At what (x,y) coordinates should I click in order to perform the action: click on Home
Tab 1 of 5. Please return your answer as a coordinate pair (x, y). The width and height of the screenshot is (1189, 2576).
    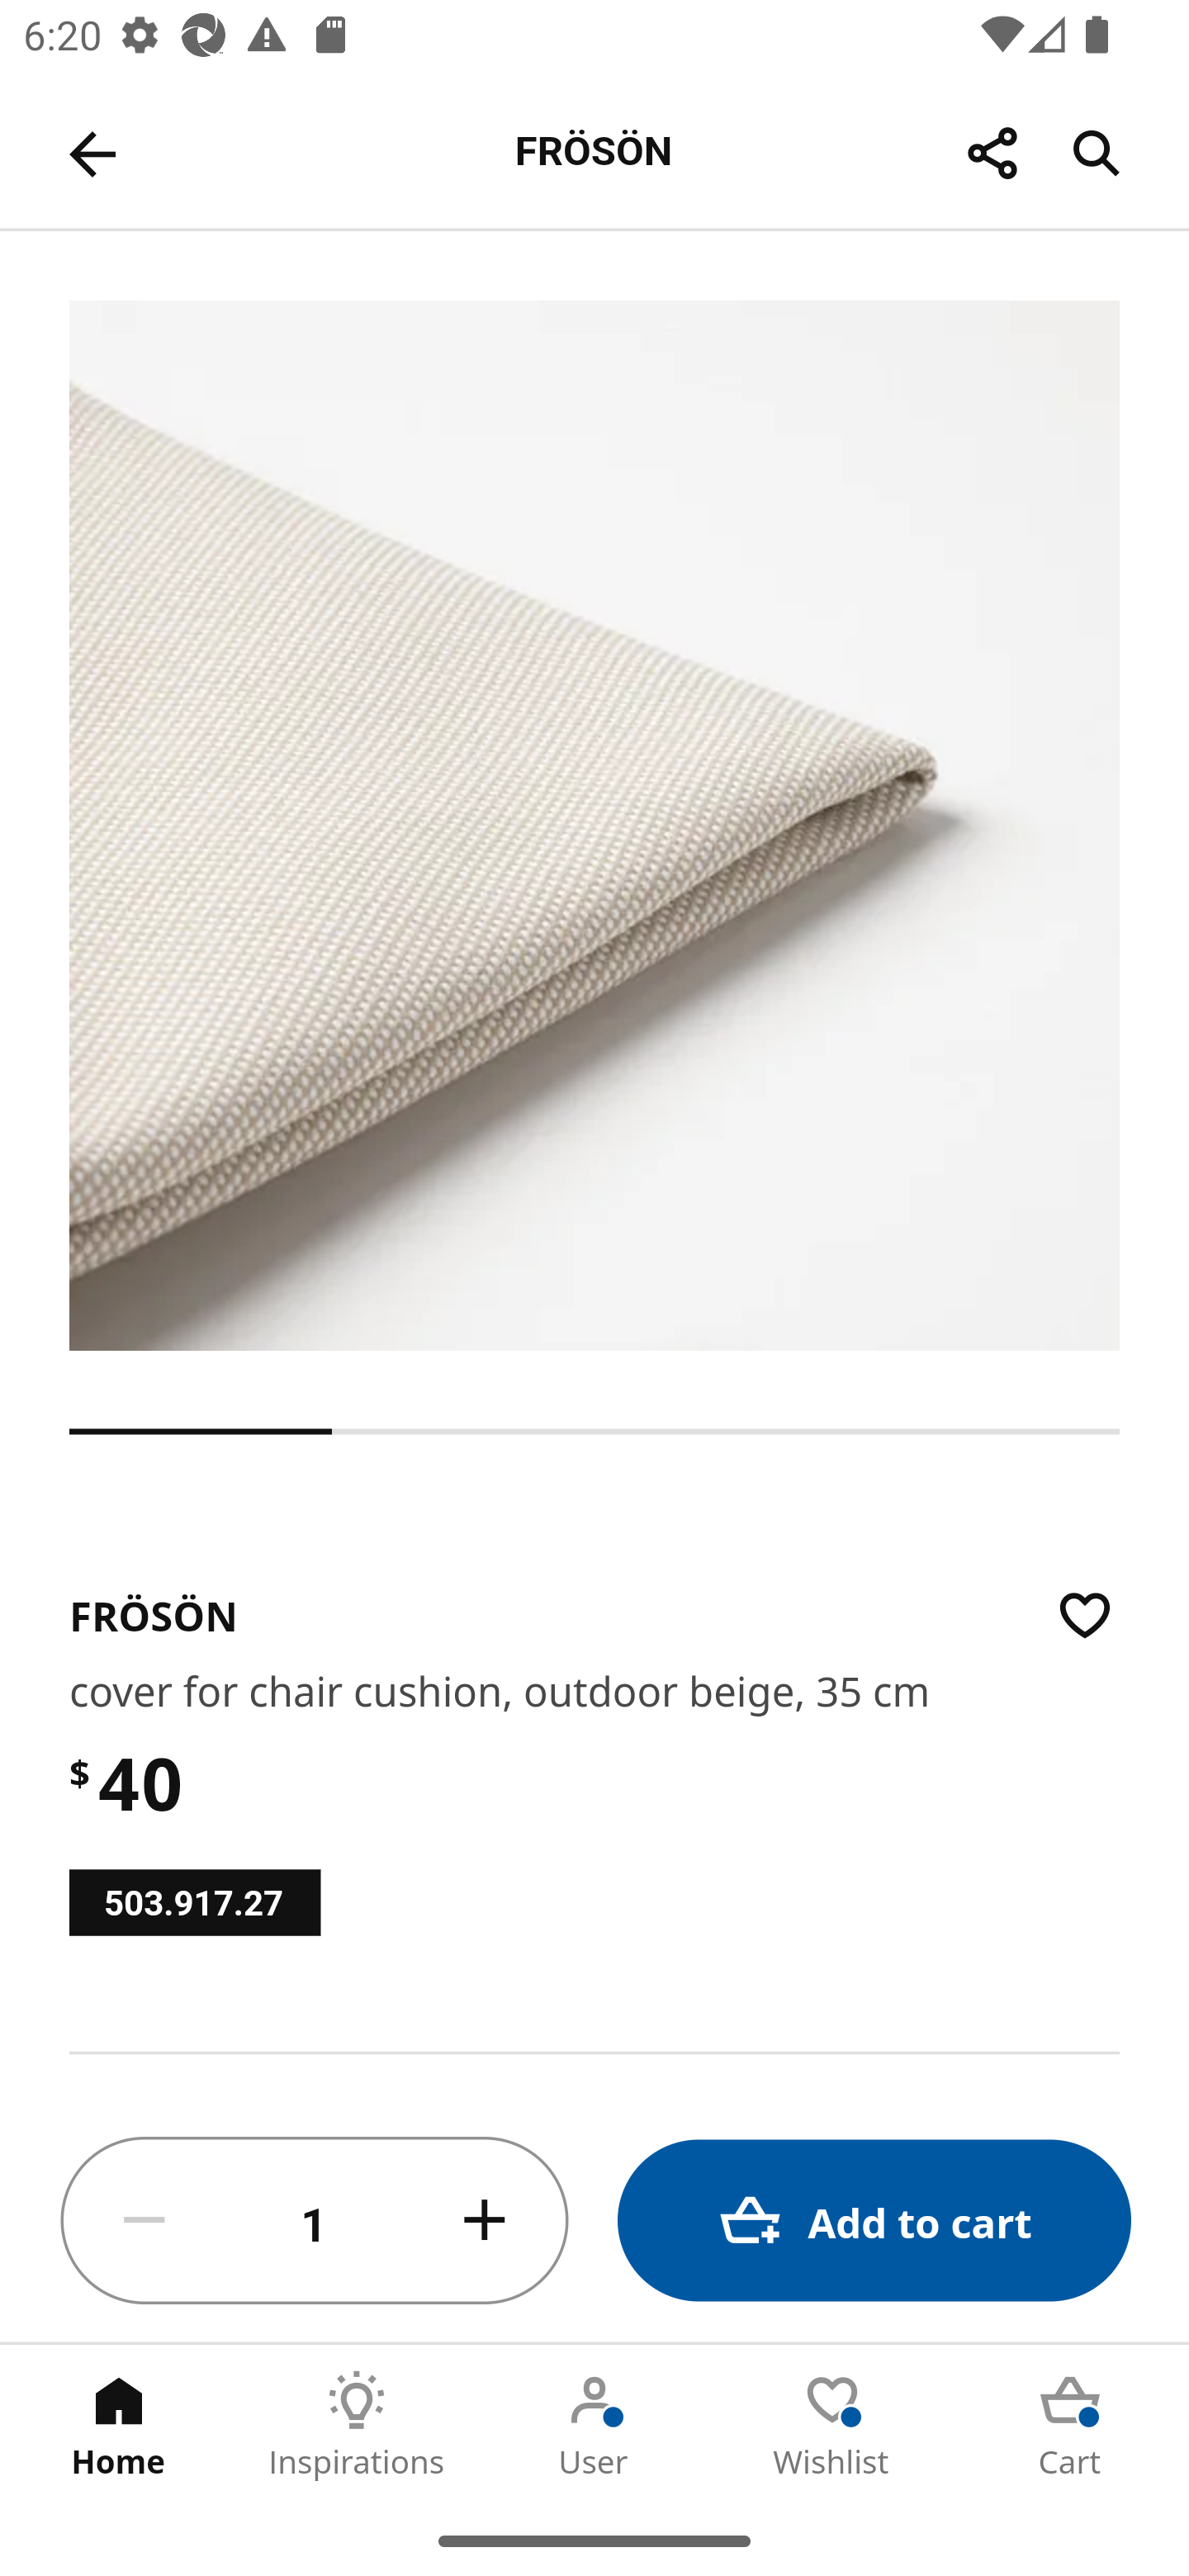
    Looking at the image, I should click on (119, 2425).